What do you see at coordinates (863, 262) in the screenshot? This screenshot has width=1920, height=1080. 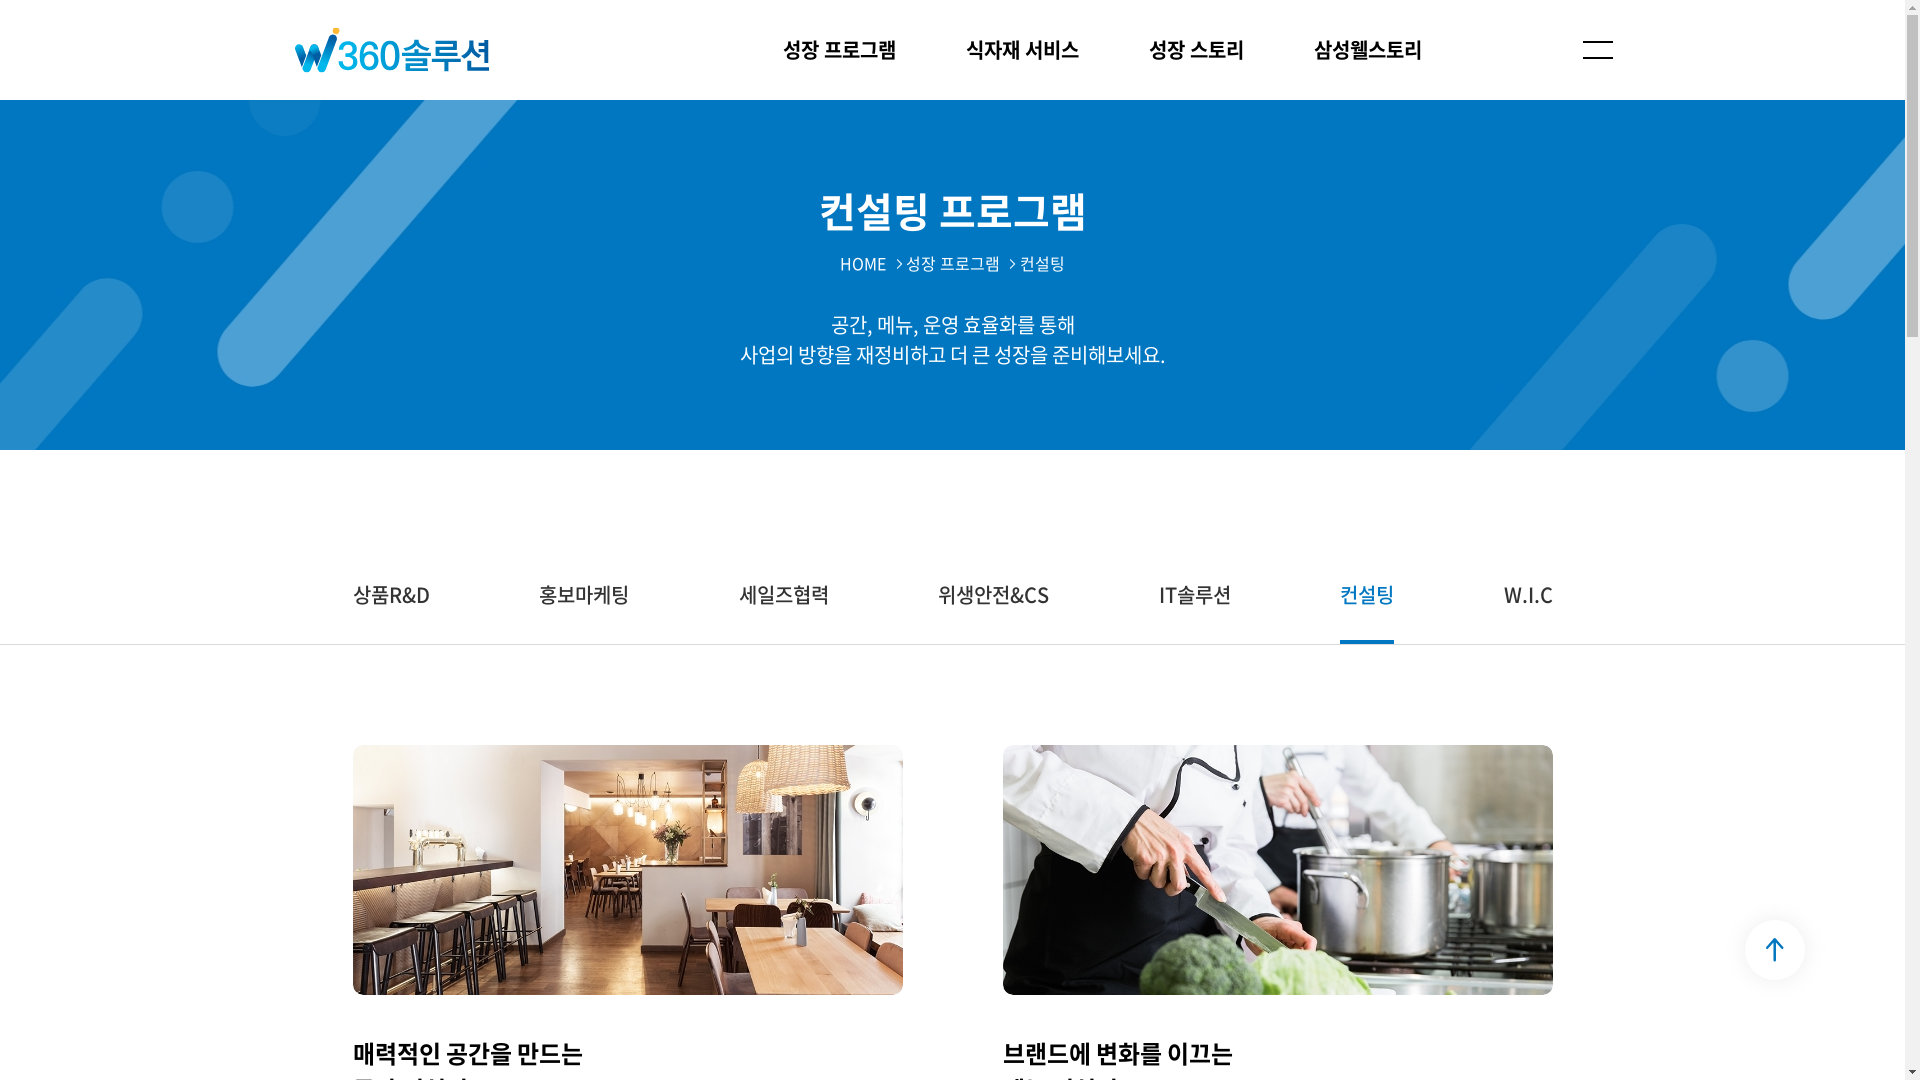 I see `HOME` at bounding box center [863, 262].